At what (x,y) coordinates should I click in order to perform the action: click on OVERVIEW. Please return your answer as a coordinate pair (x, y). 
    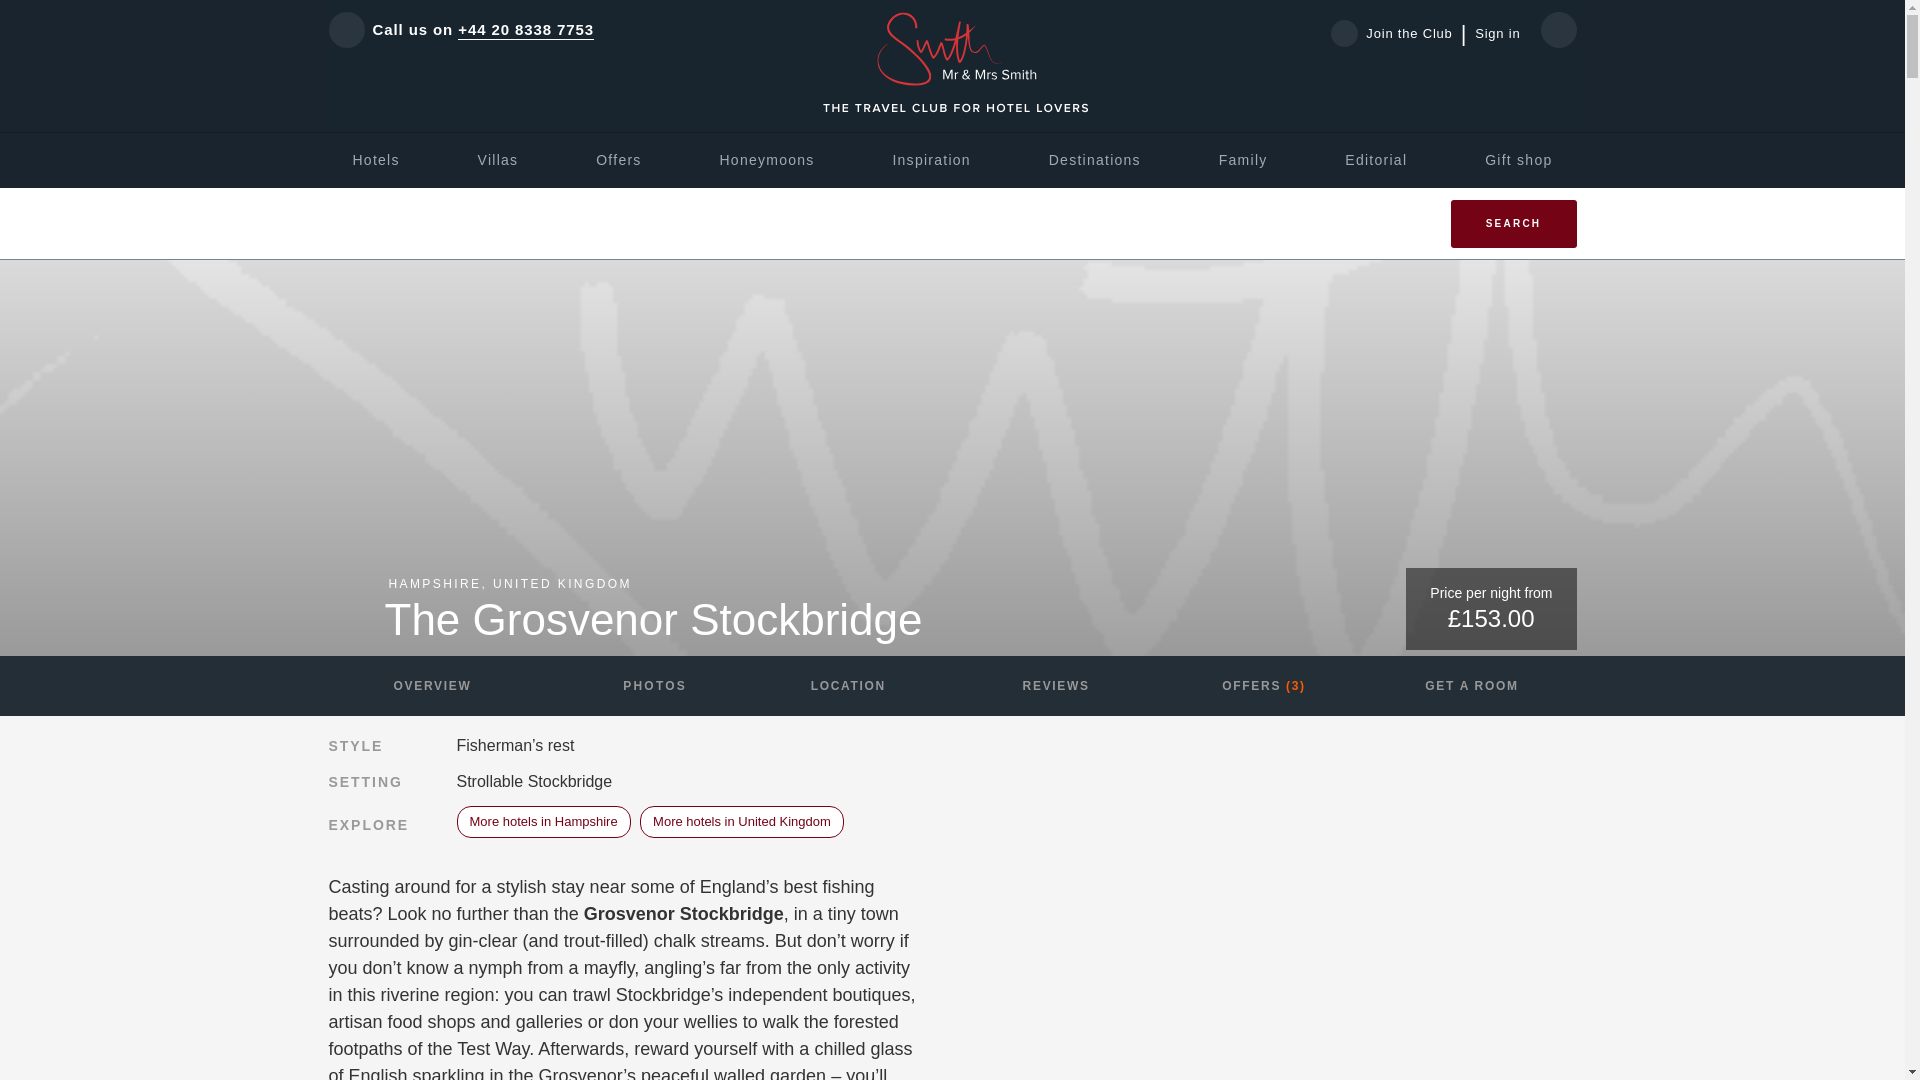
    Looking at the image, I should click on (432, 686).